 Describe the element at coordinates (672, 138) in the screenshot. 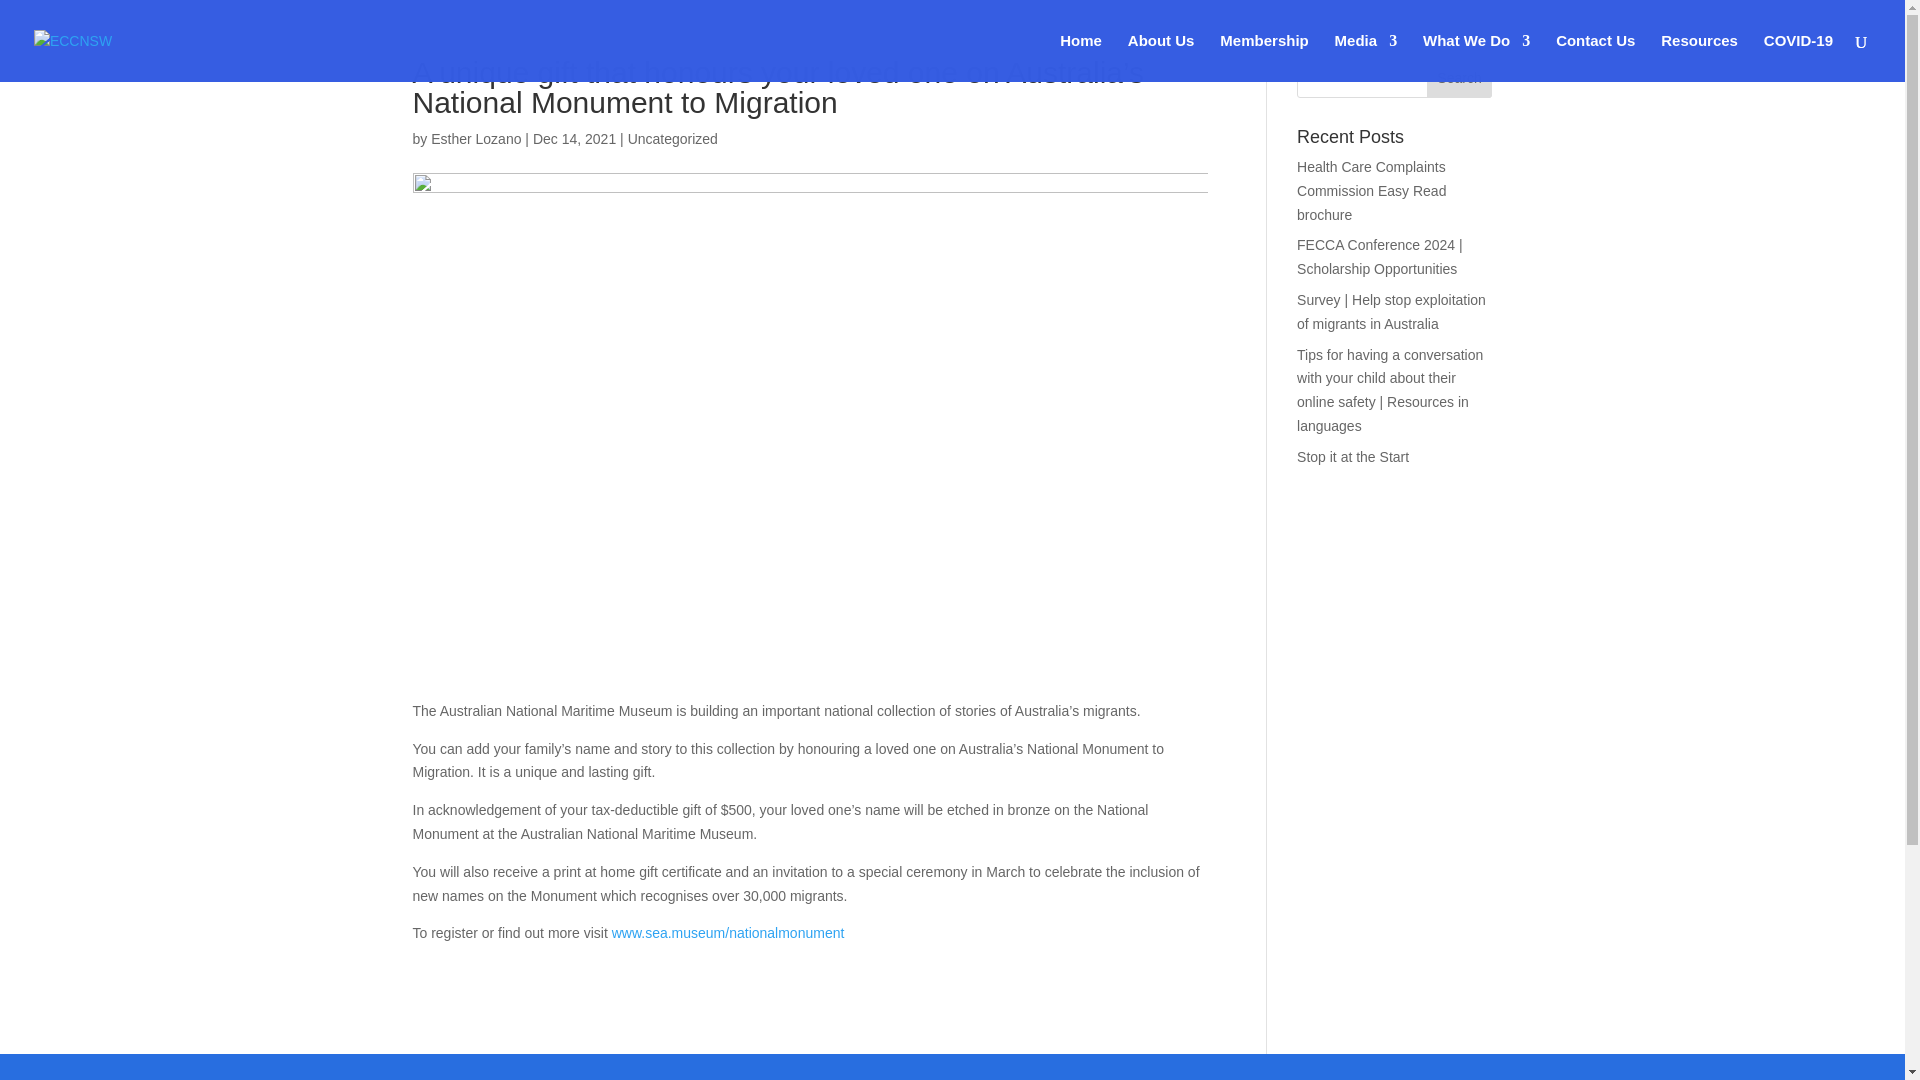

I see `Uncategorized` at that location.